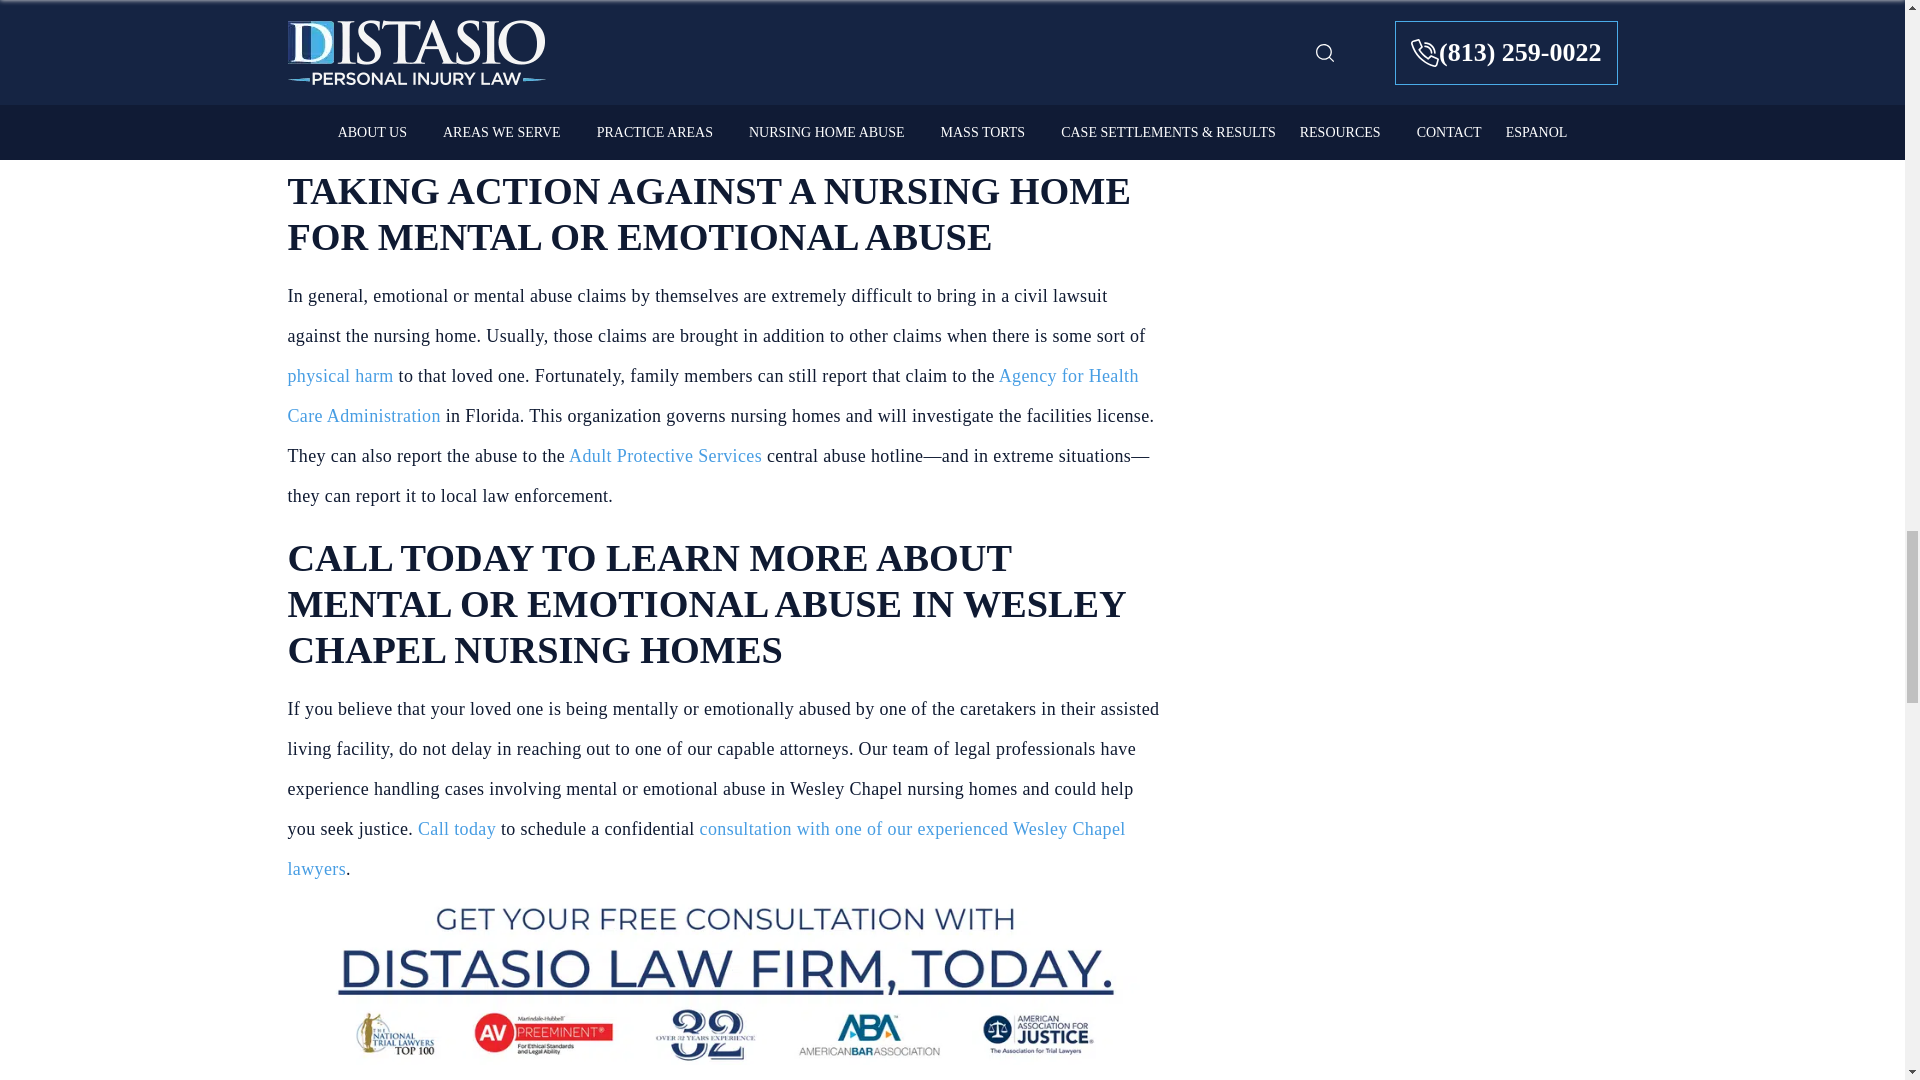 This screenshot has height=1080, width=1920. Describe the element at coordinates (726, 979) in the screenshot. I see `Mental or Emotional Abuse in Wesley Chapel Nursing Homes 2` at that location.